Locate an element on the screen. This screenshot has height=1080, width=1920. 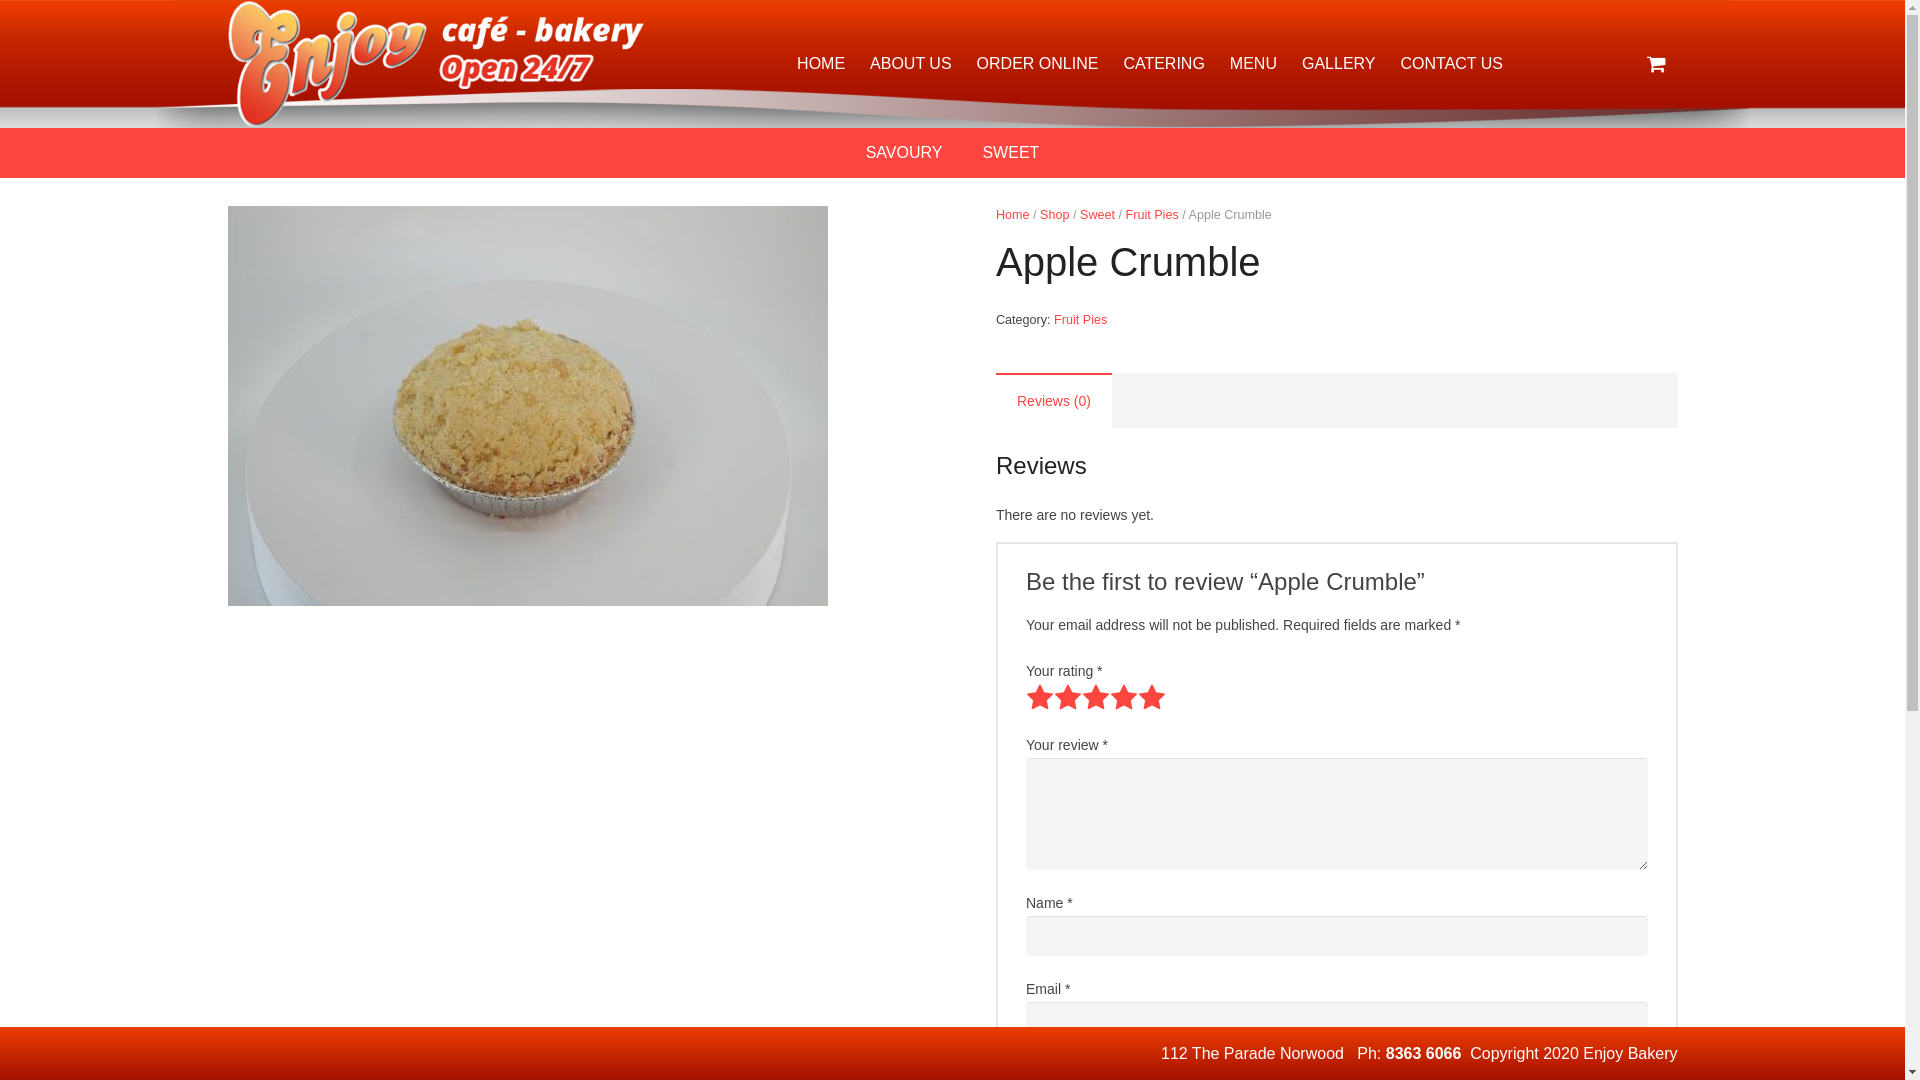
Shop is located at coordinates (1054, 215).